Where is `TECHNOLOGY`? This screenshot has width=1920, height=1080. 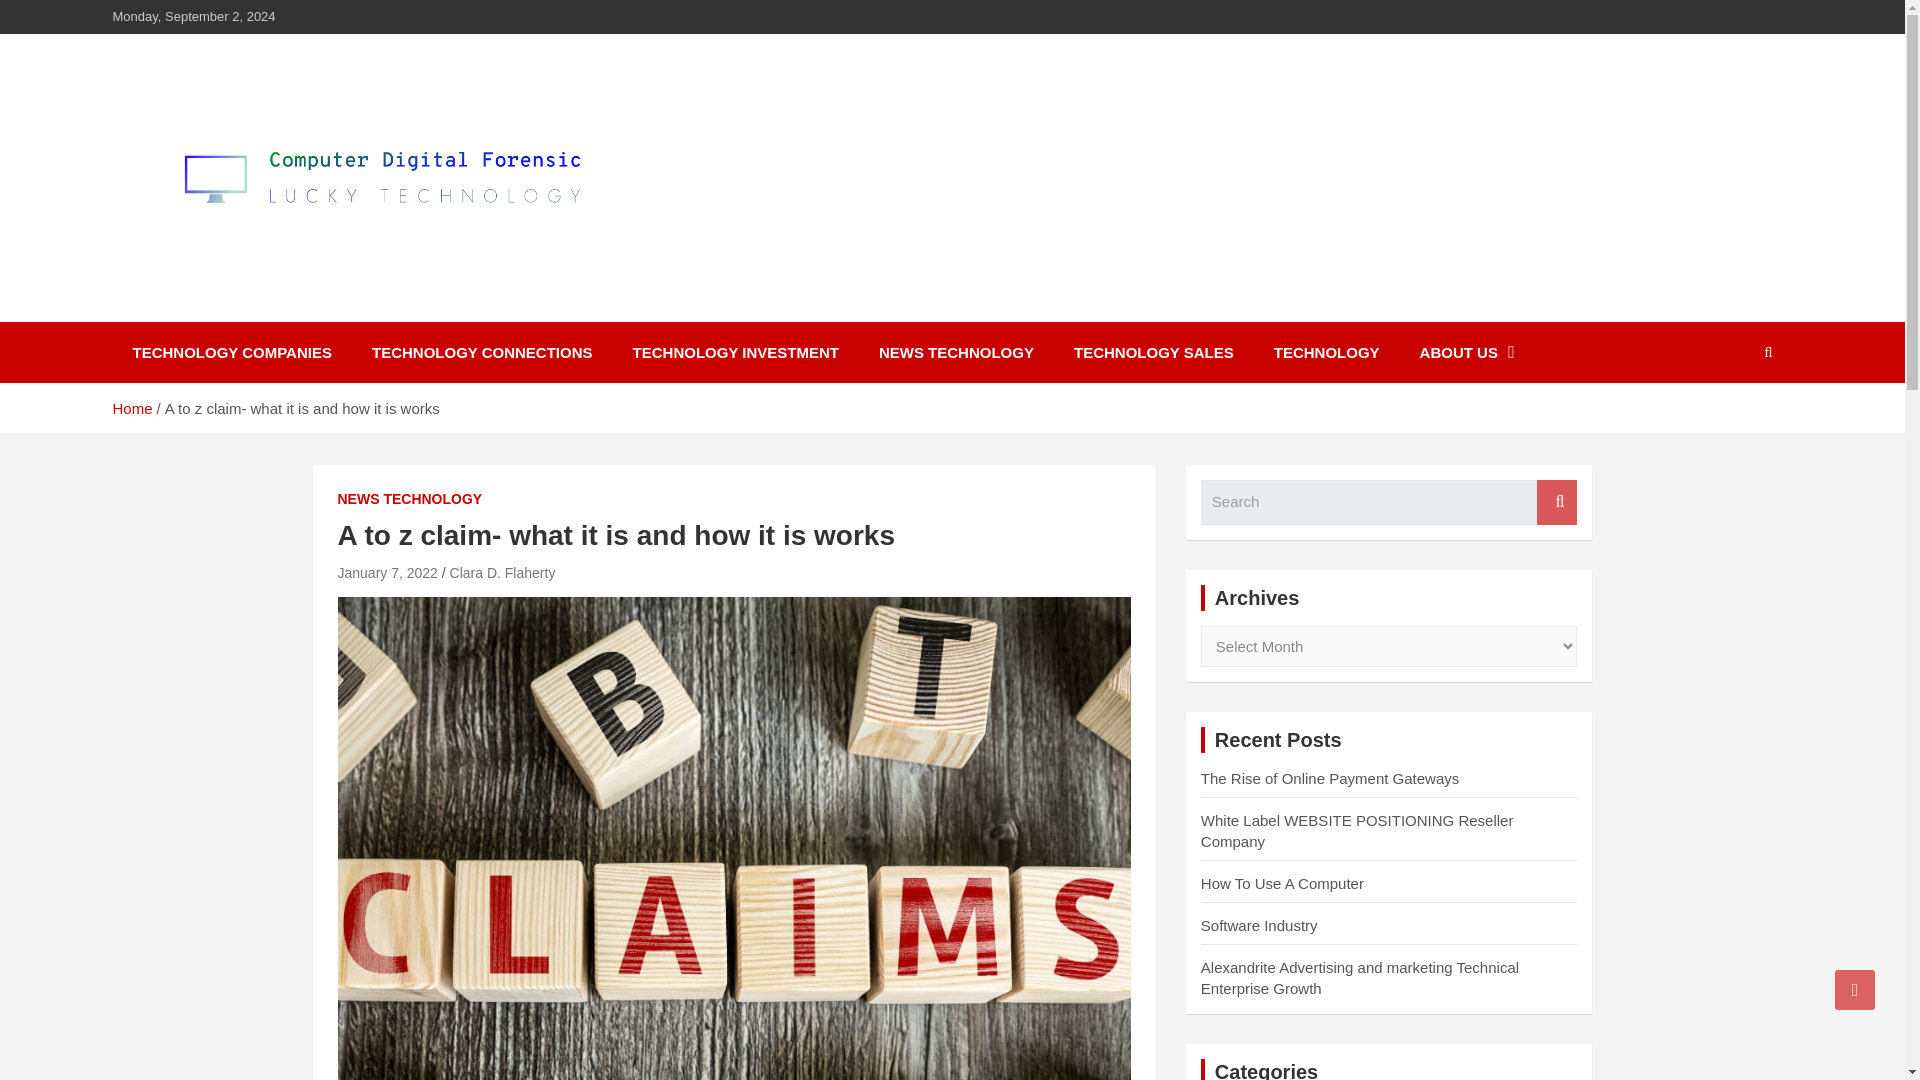 TECHNOLOGY is located at coordinates (1326, 352).